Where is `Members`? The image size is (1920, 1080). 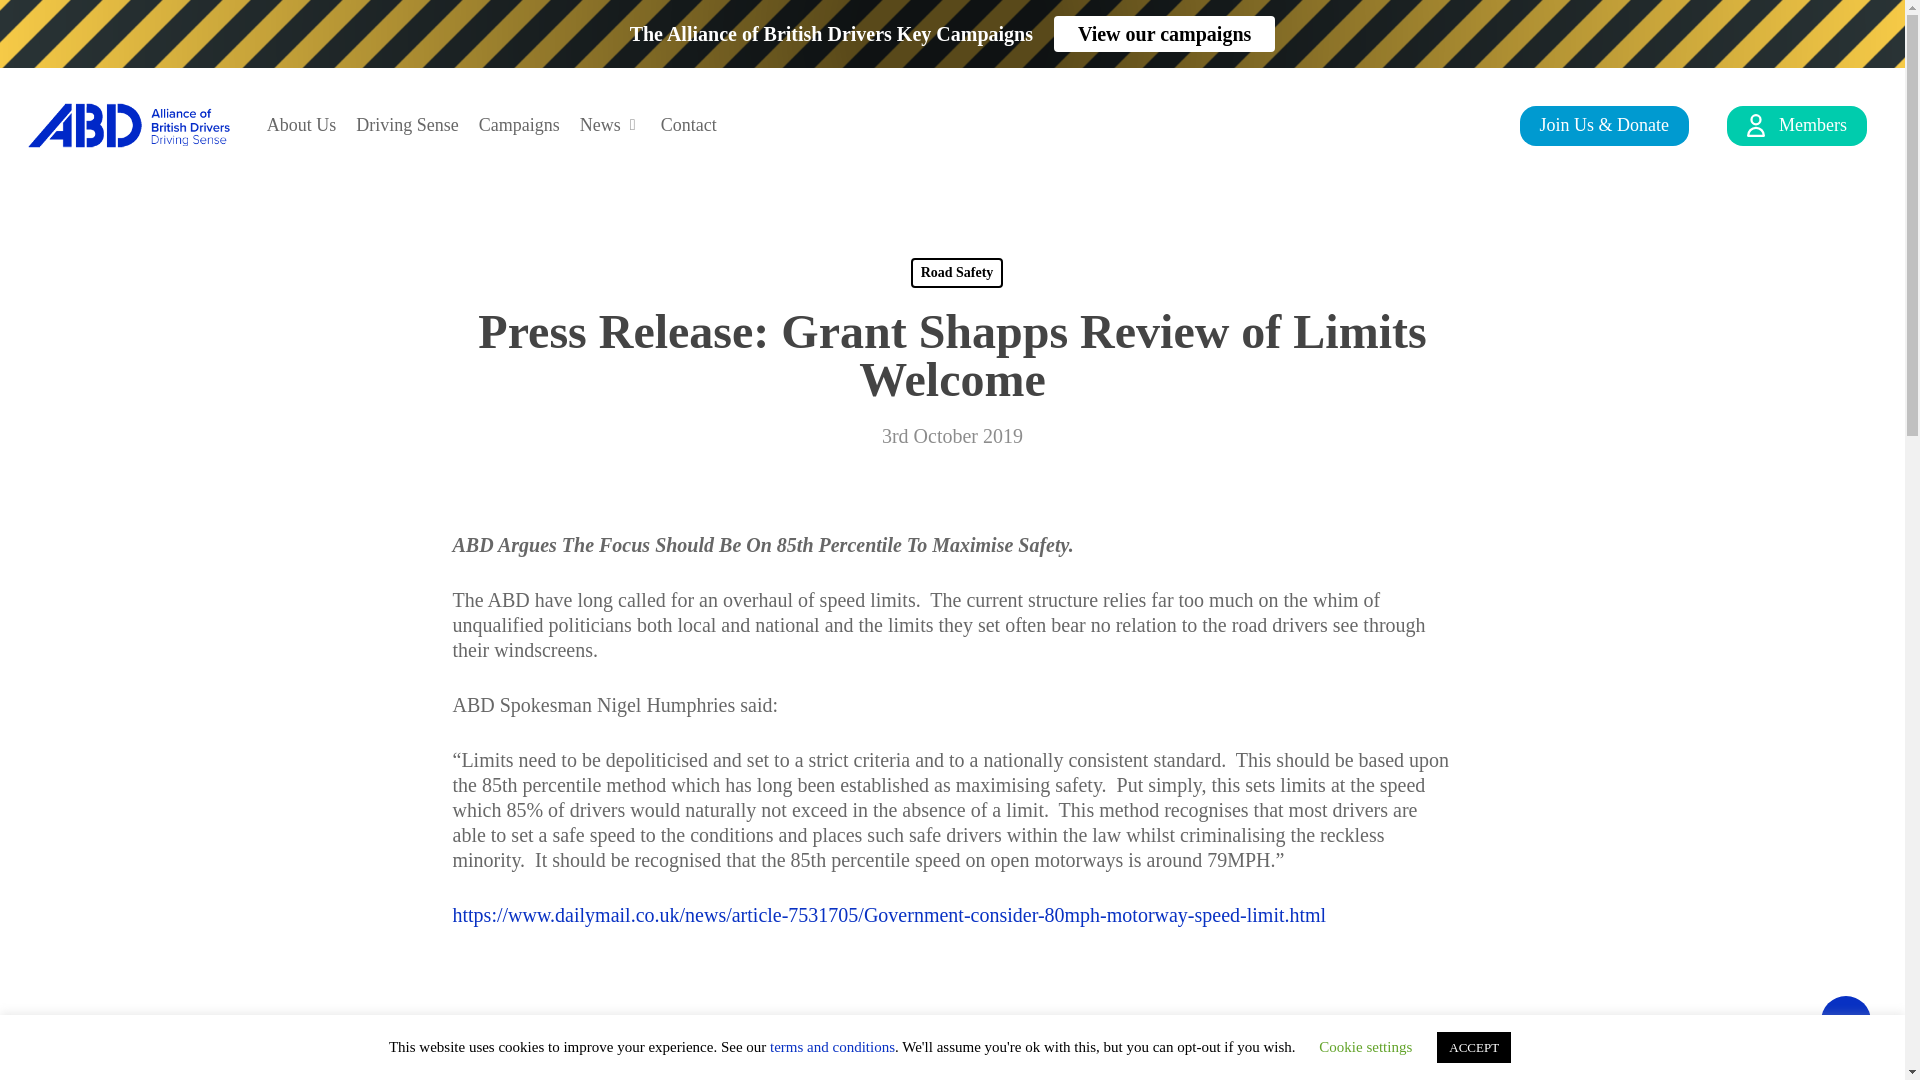 Members is located at coordinates (1796, 126).